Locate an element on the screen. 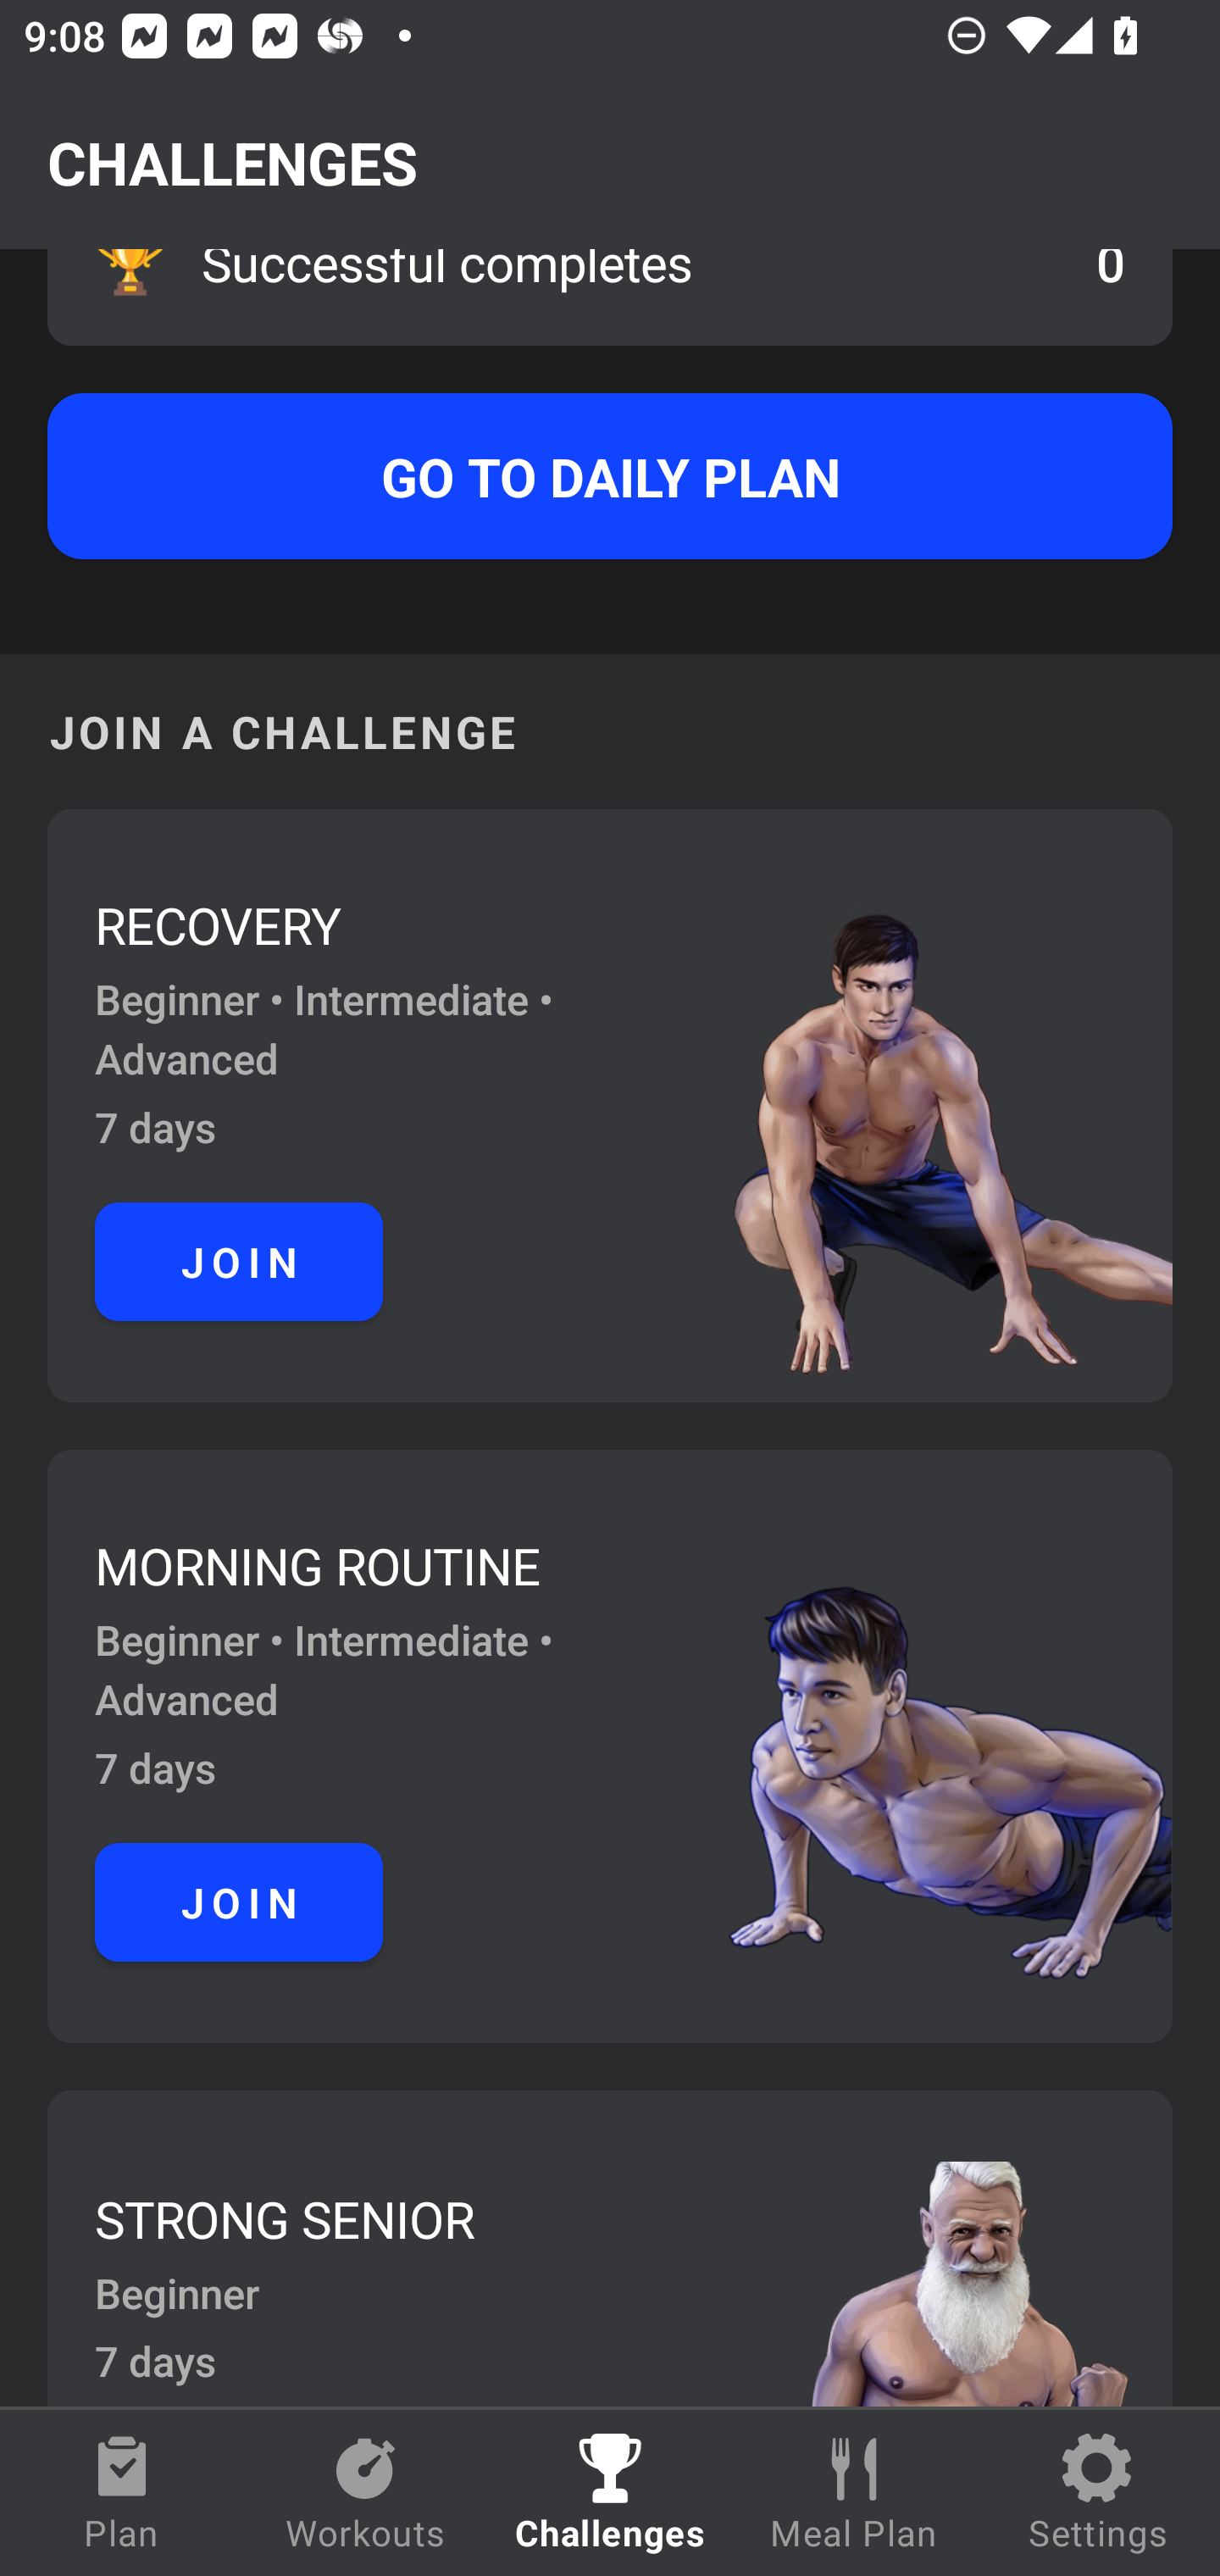 This screenshot has width=1220, height=2576. JOIN is located at coordinates (239, 1261).